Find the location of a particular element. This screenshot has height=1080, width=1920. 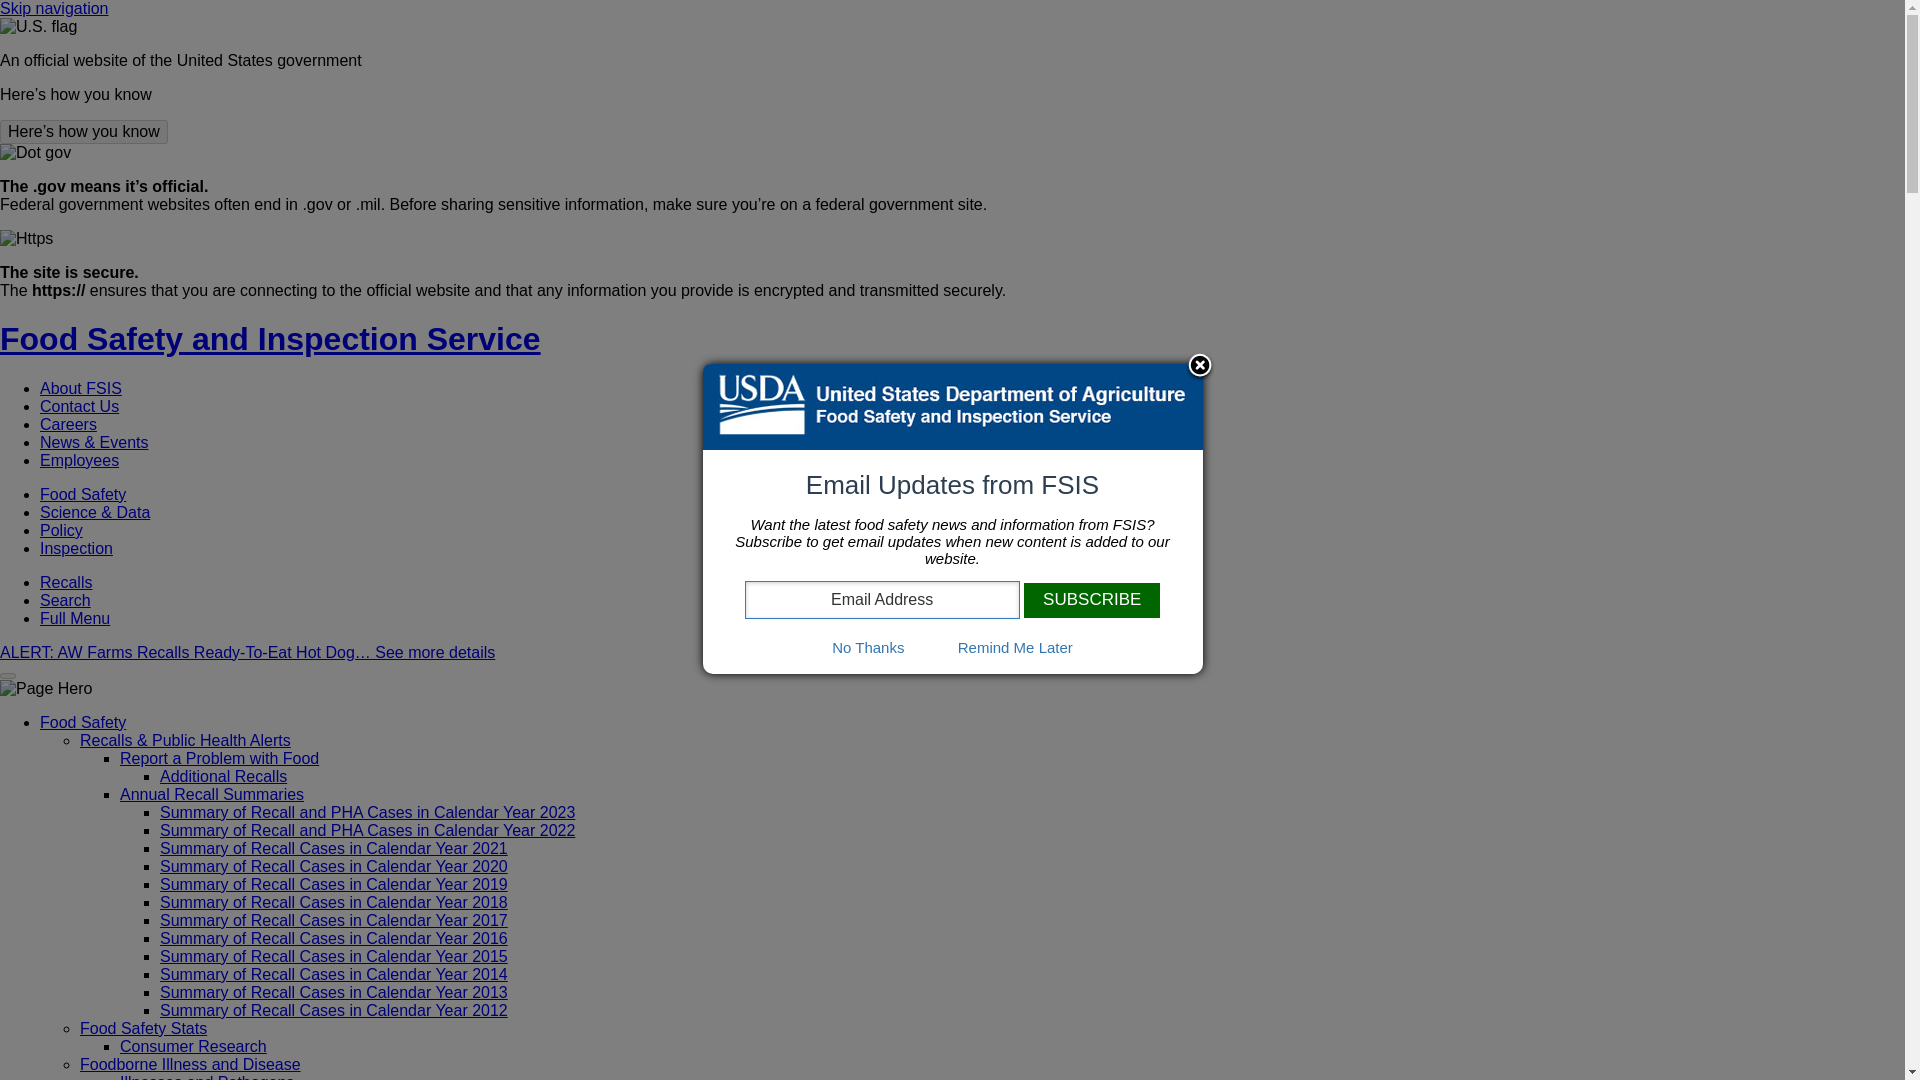

Full Menu is located at coordinates (74, 618).